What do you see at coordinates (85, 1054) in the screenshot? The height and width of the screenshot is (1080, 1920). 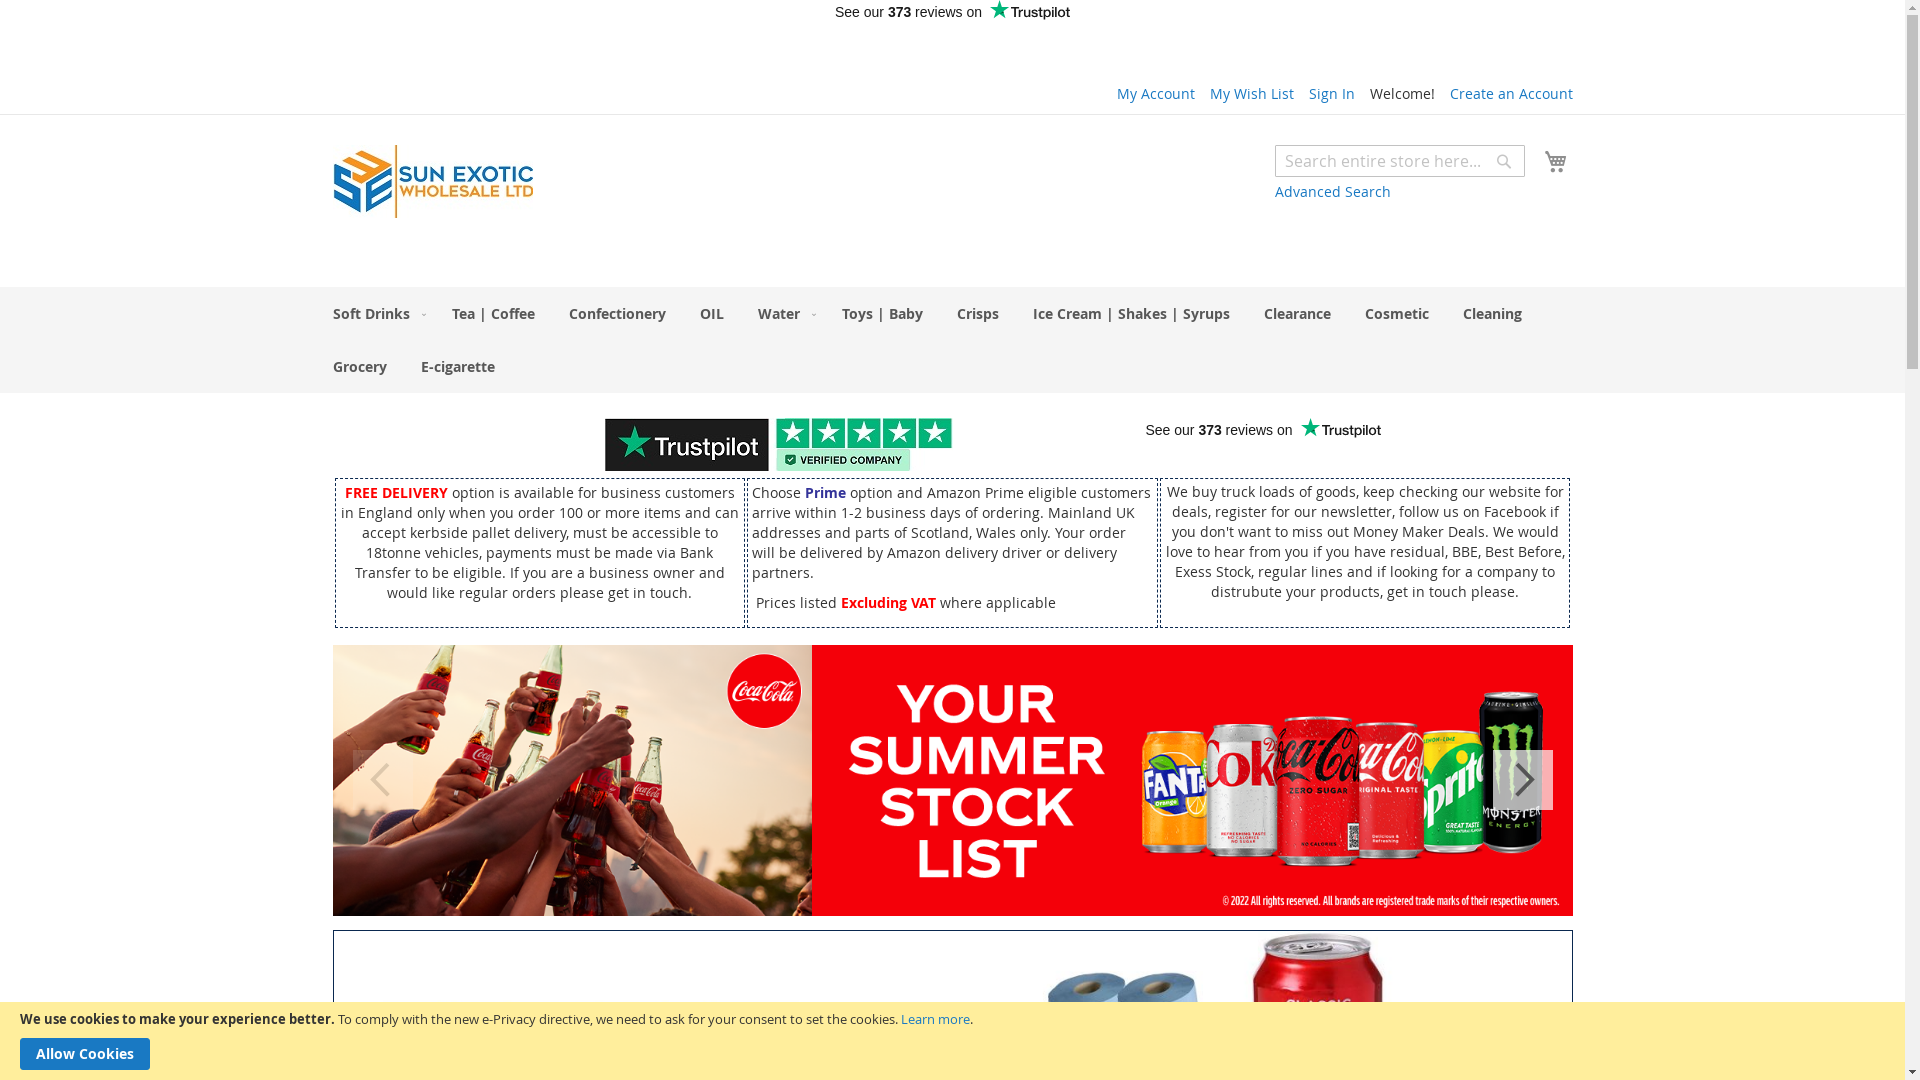 I see `Allow Cookies` at bounding box center [85, 1054].